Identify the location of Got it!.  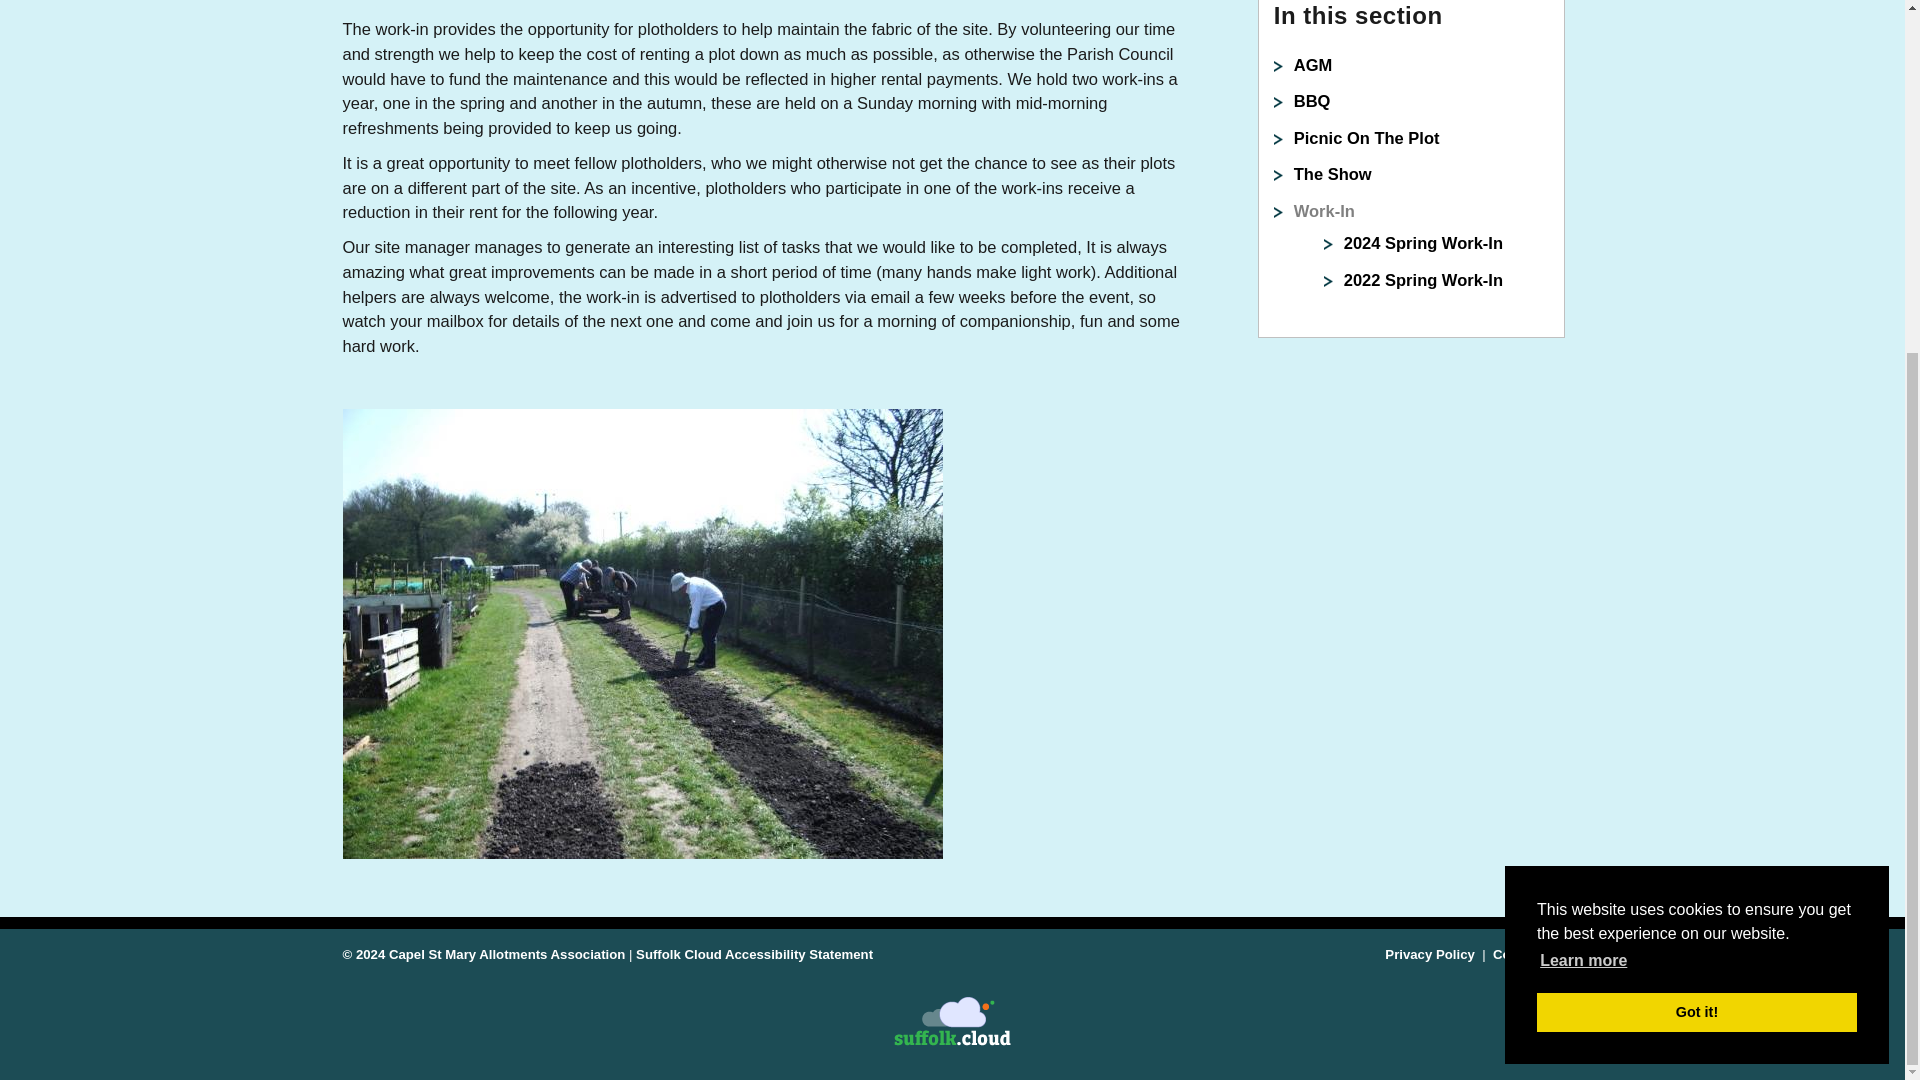
(1696, 499).